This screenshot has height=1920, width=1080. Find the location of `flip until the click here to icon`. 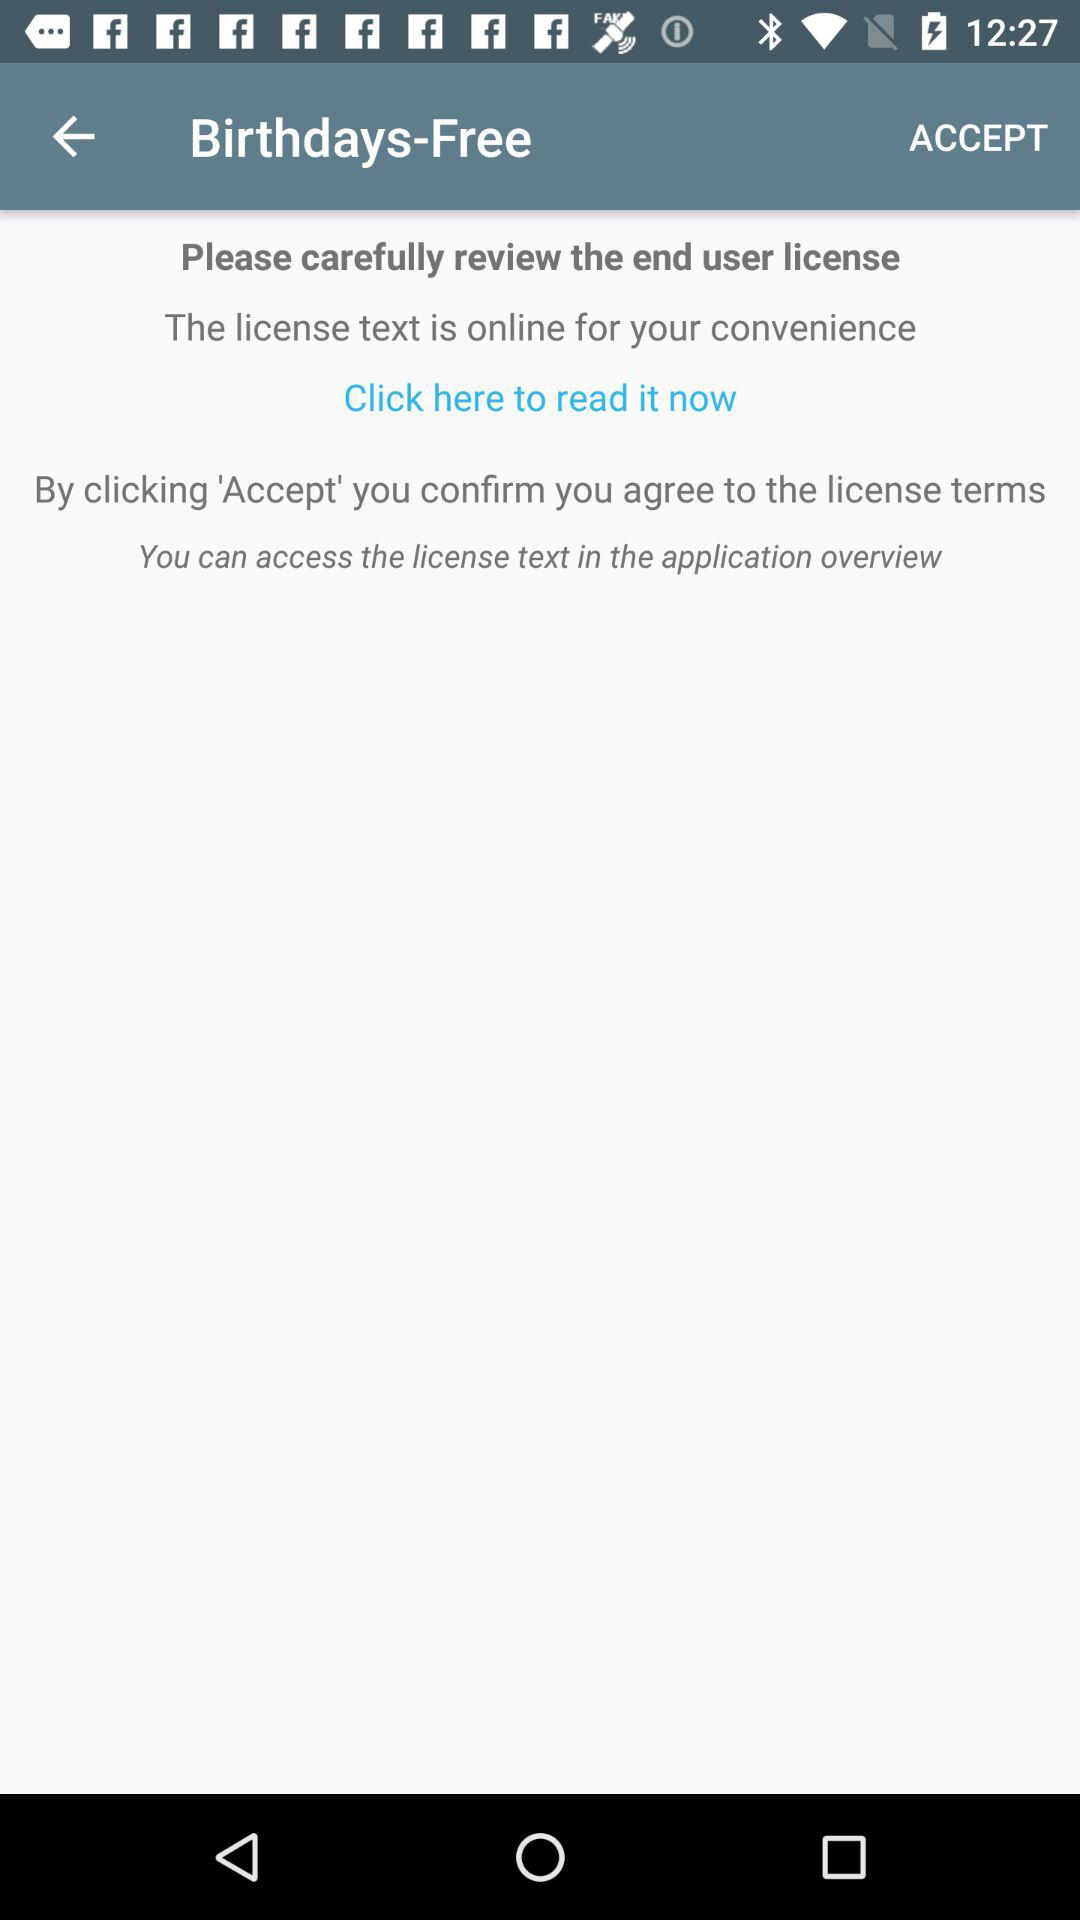

flip until the click here to icon is located at coordinates (540, 396).